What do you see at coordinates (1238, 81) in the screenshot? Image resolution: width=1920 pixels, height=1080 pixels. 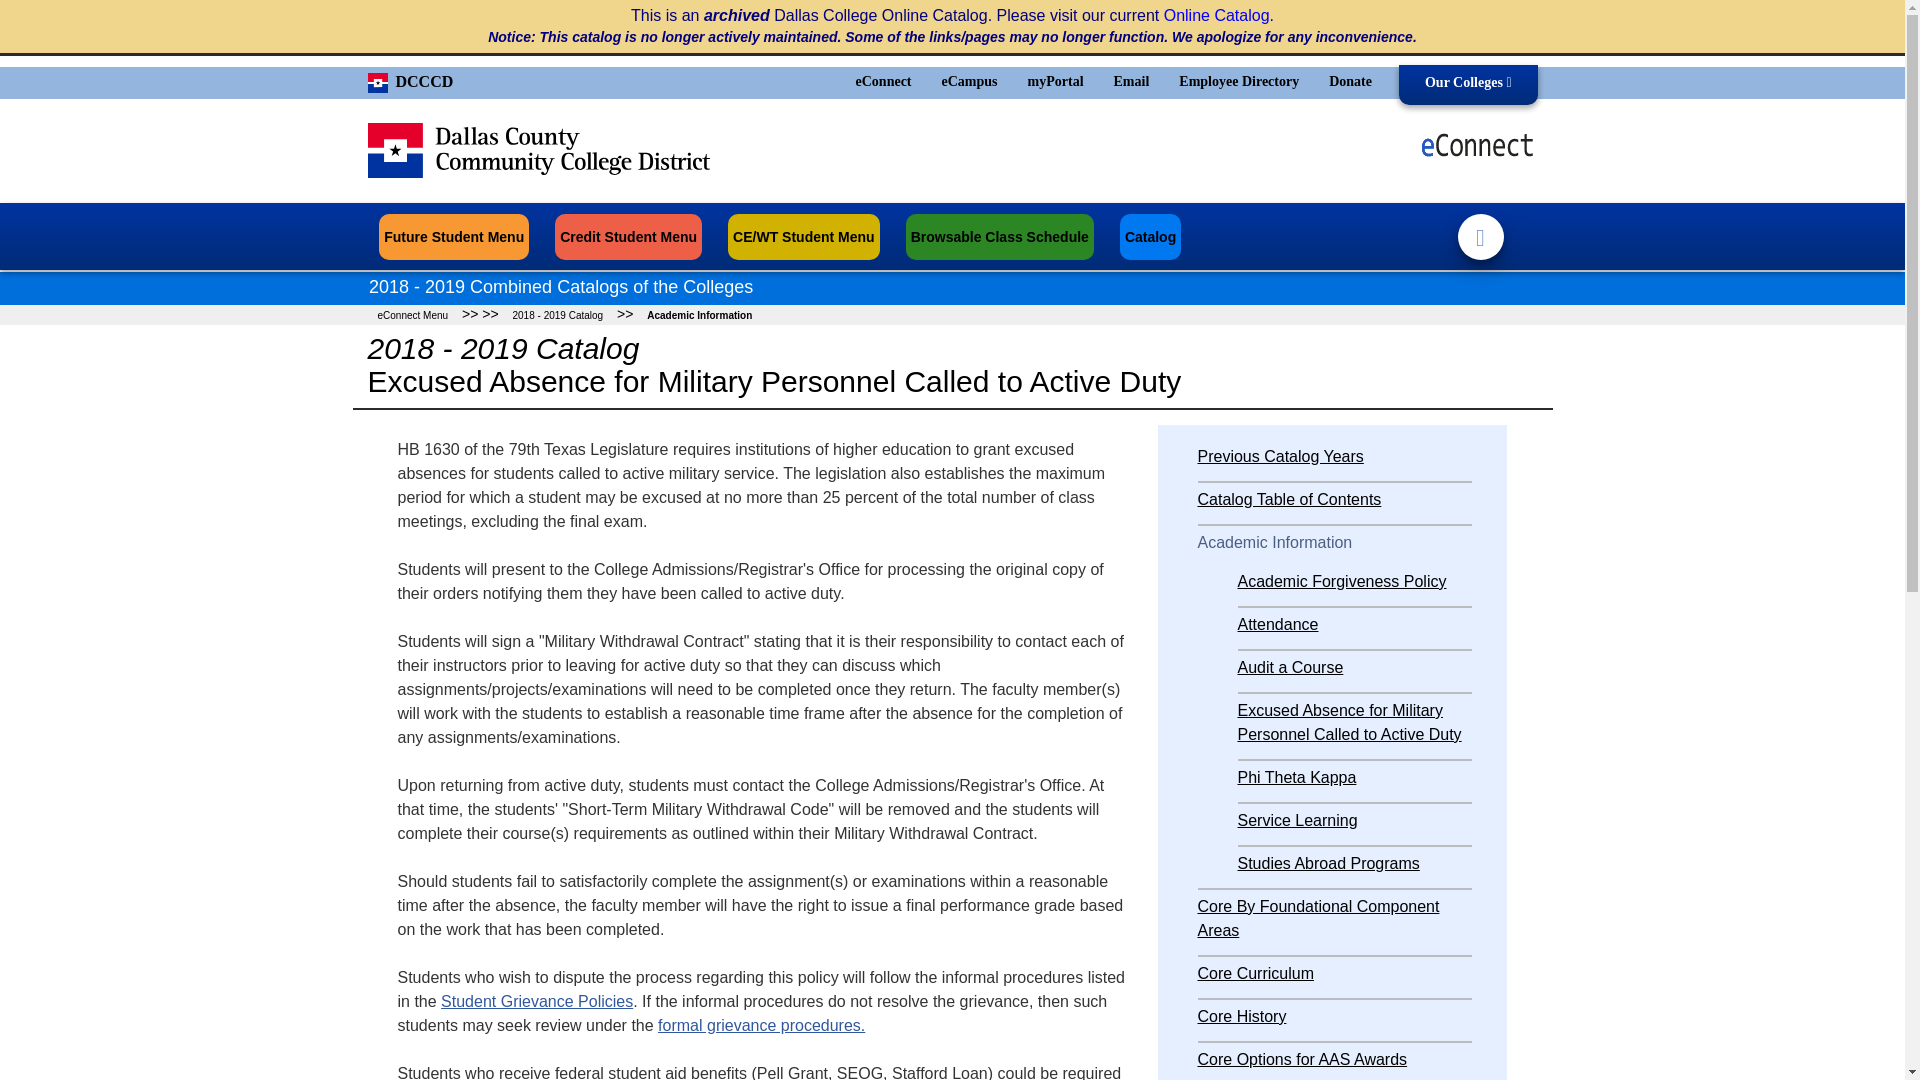 I see `Employee Directory` at bounding box center [1238, 81].